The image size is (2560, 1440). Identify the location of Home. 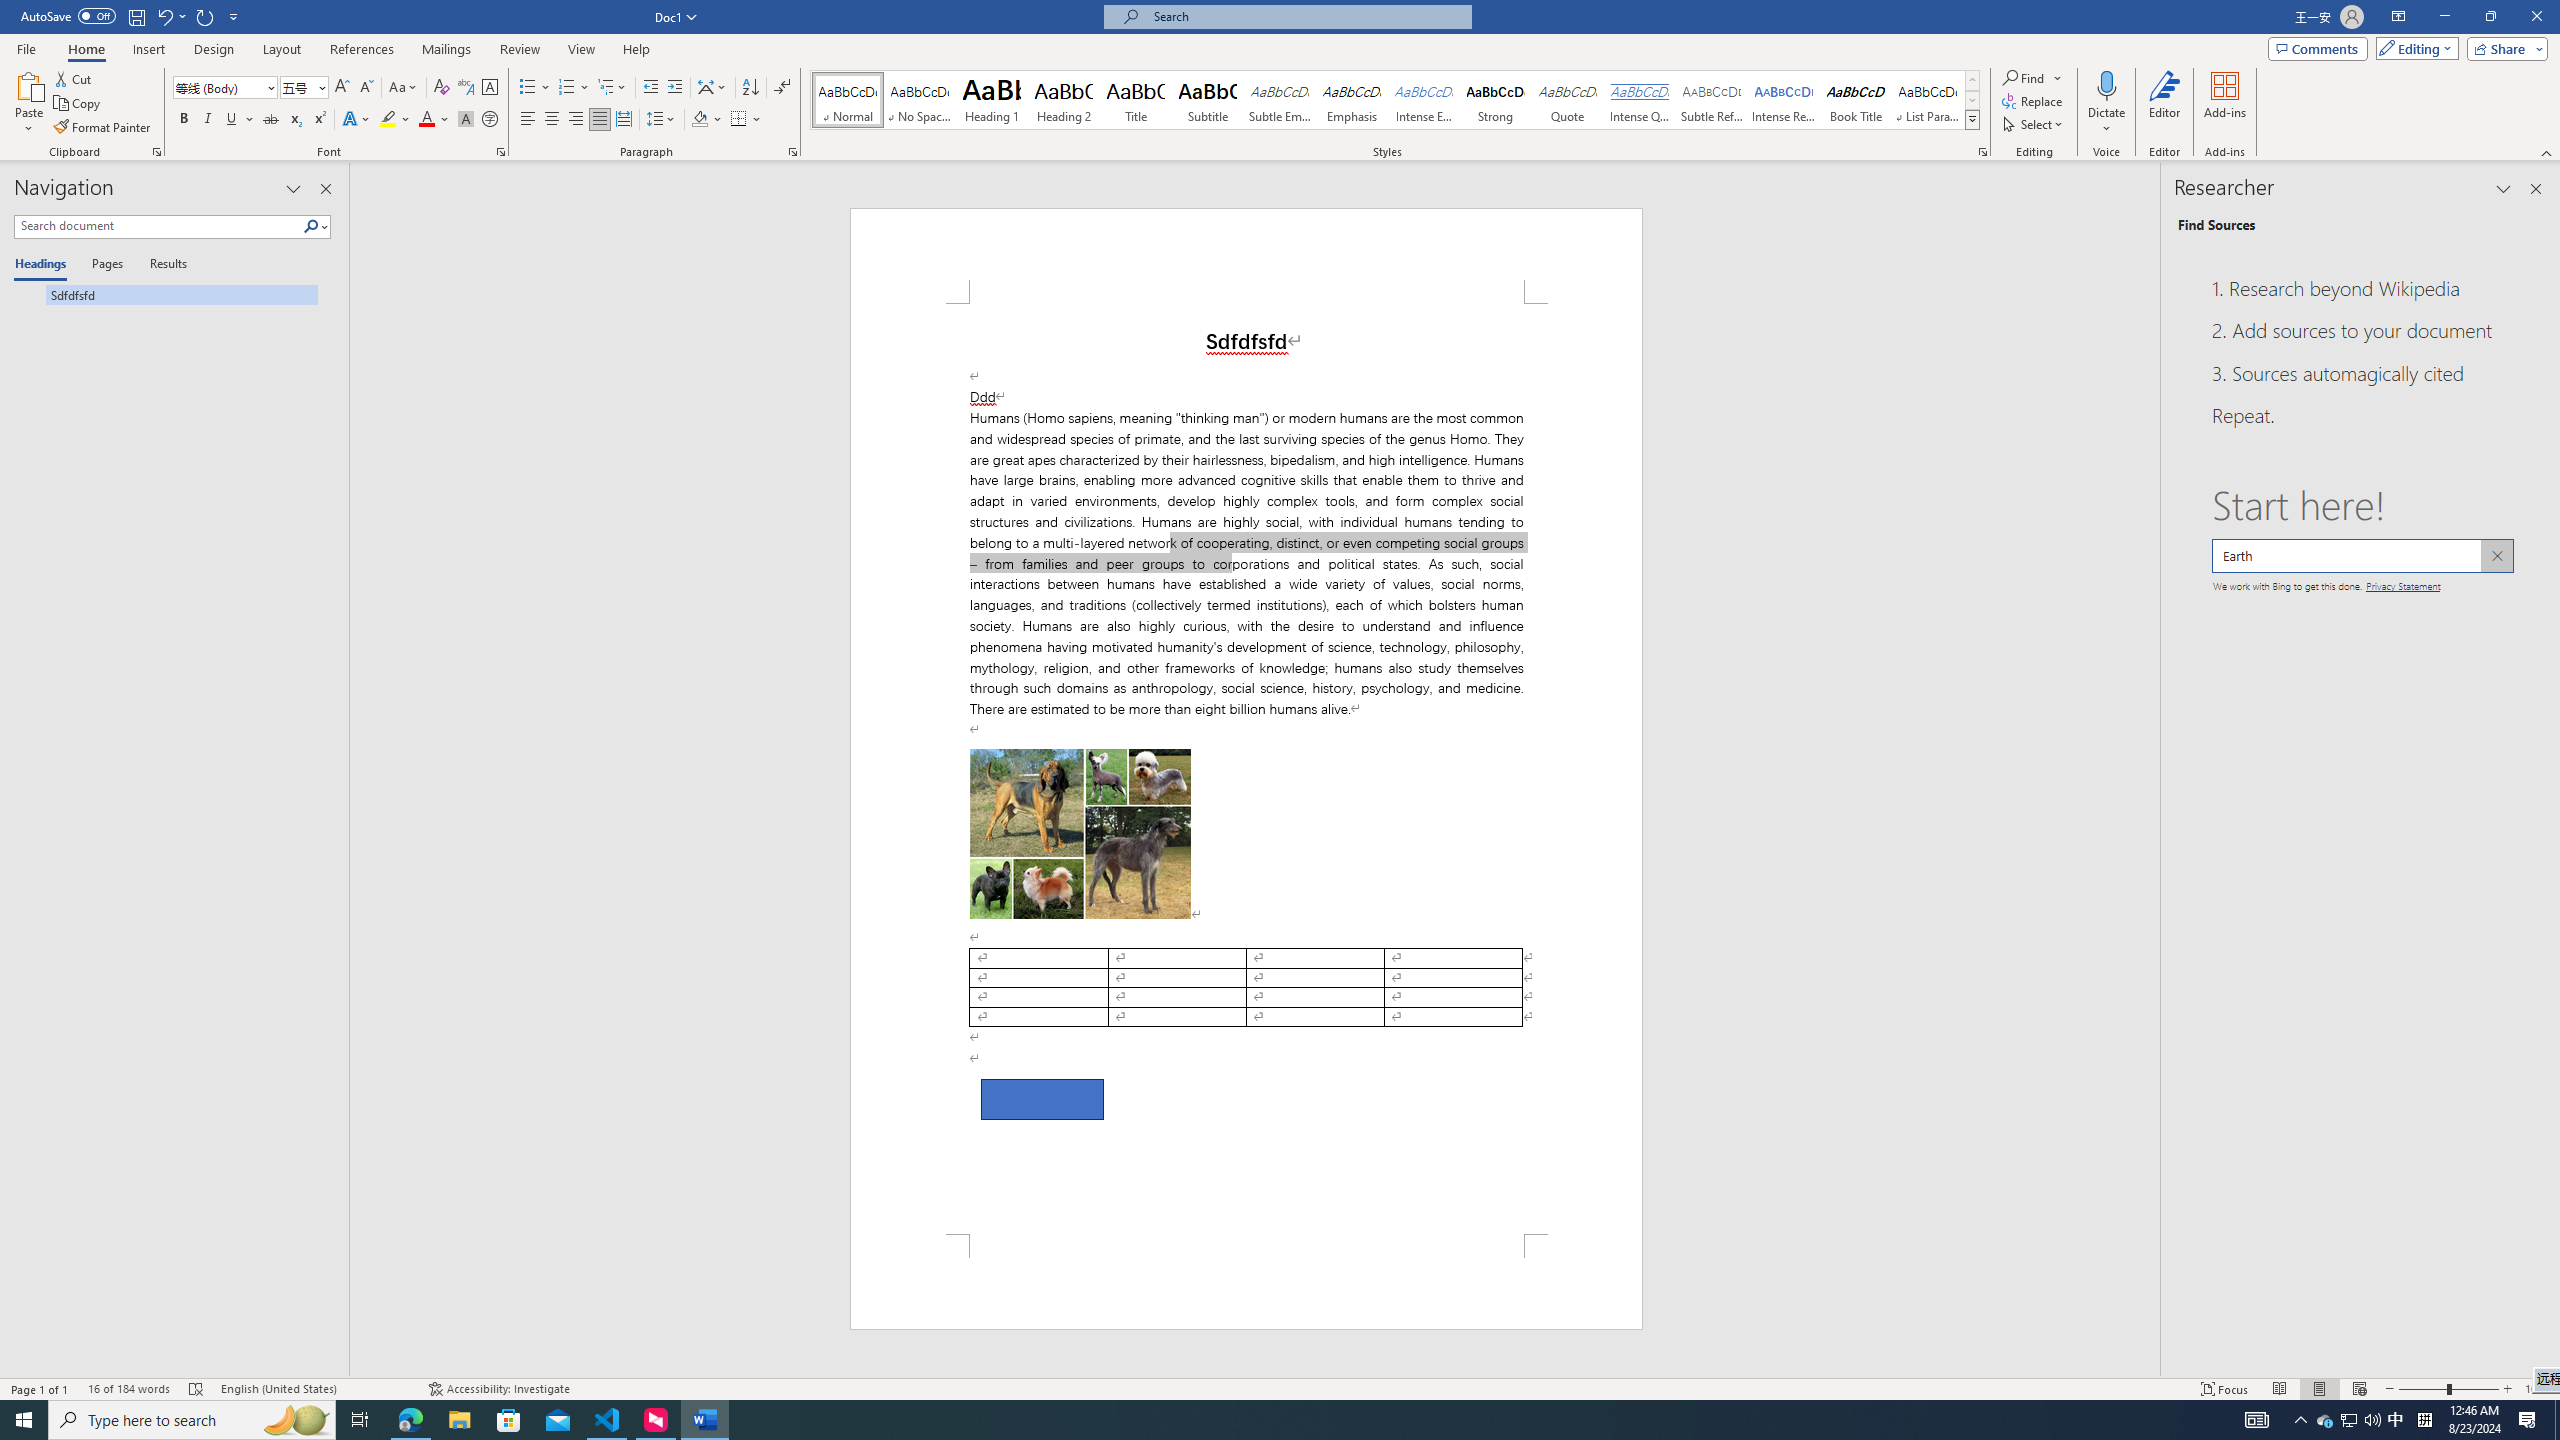
(85, 49).